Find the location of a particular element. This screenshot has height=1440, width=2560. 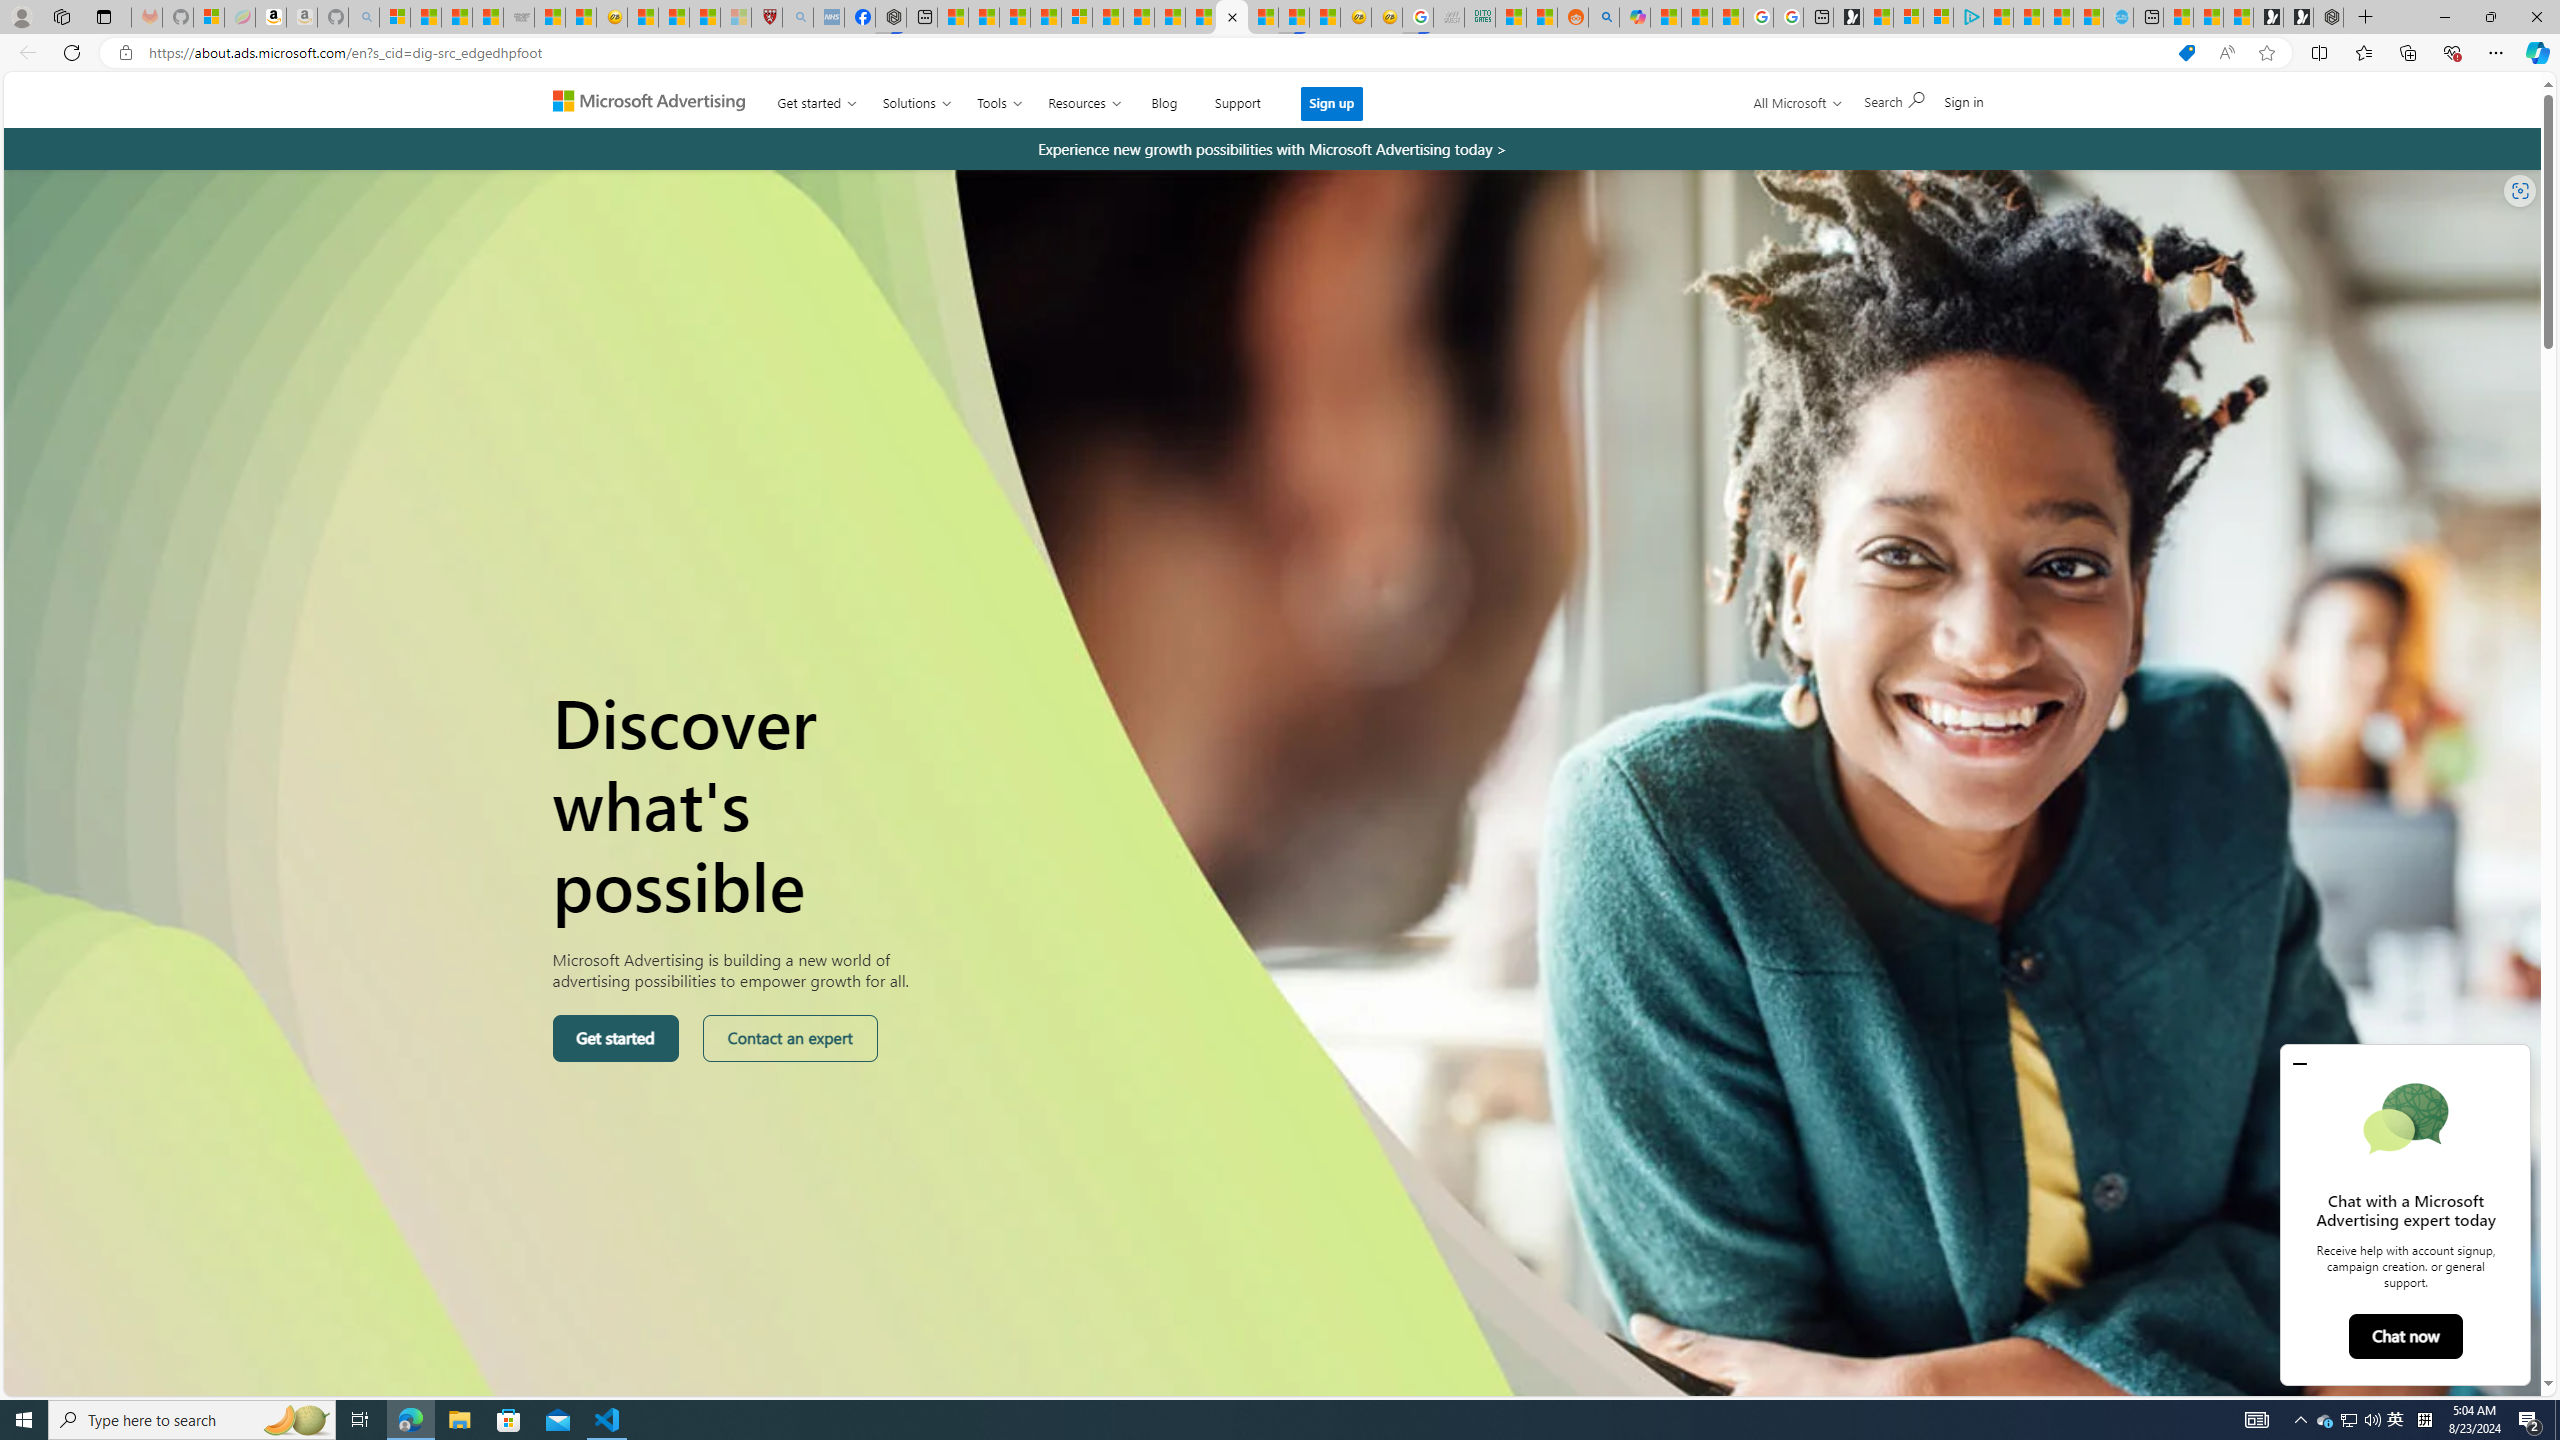

Microsoft Advertising is located at coordinates (657, 100).